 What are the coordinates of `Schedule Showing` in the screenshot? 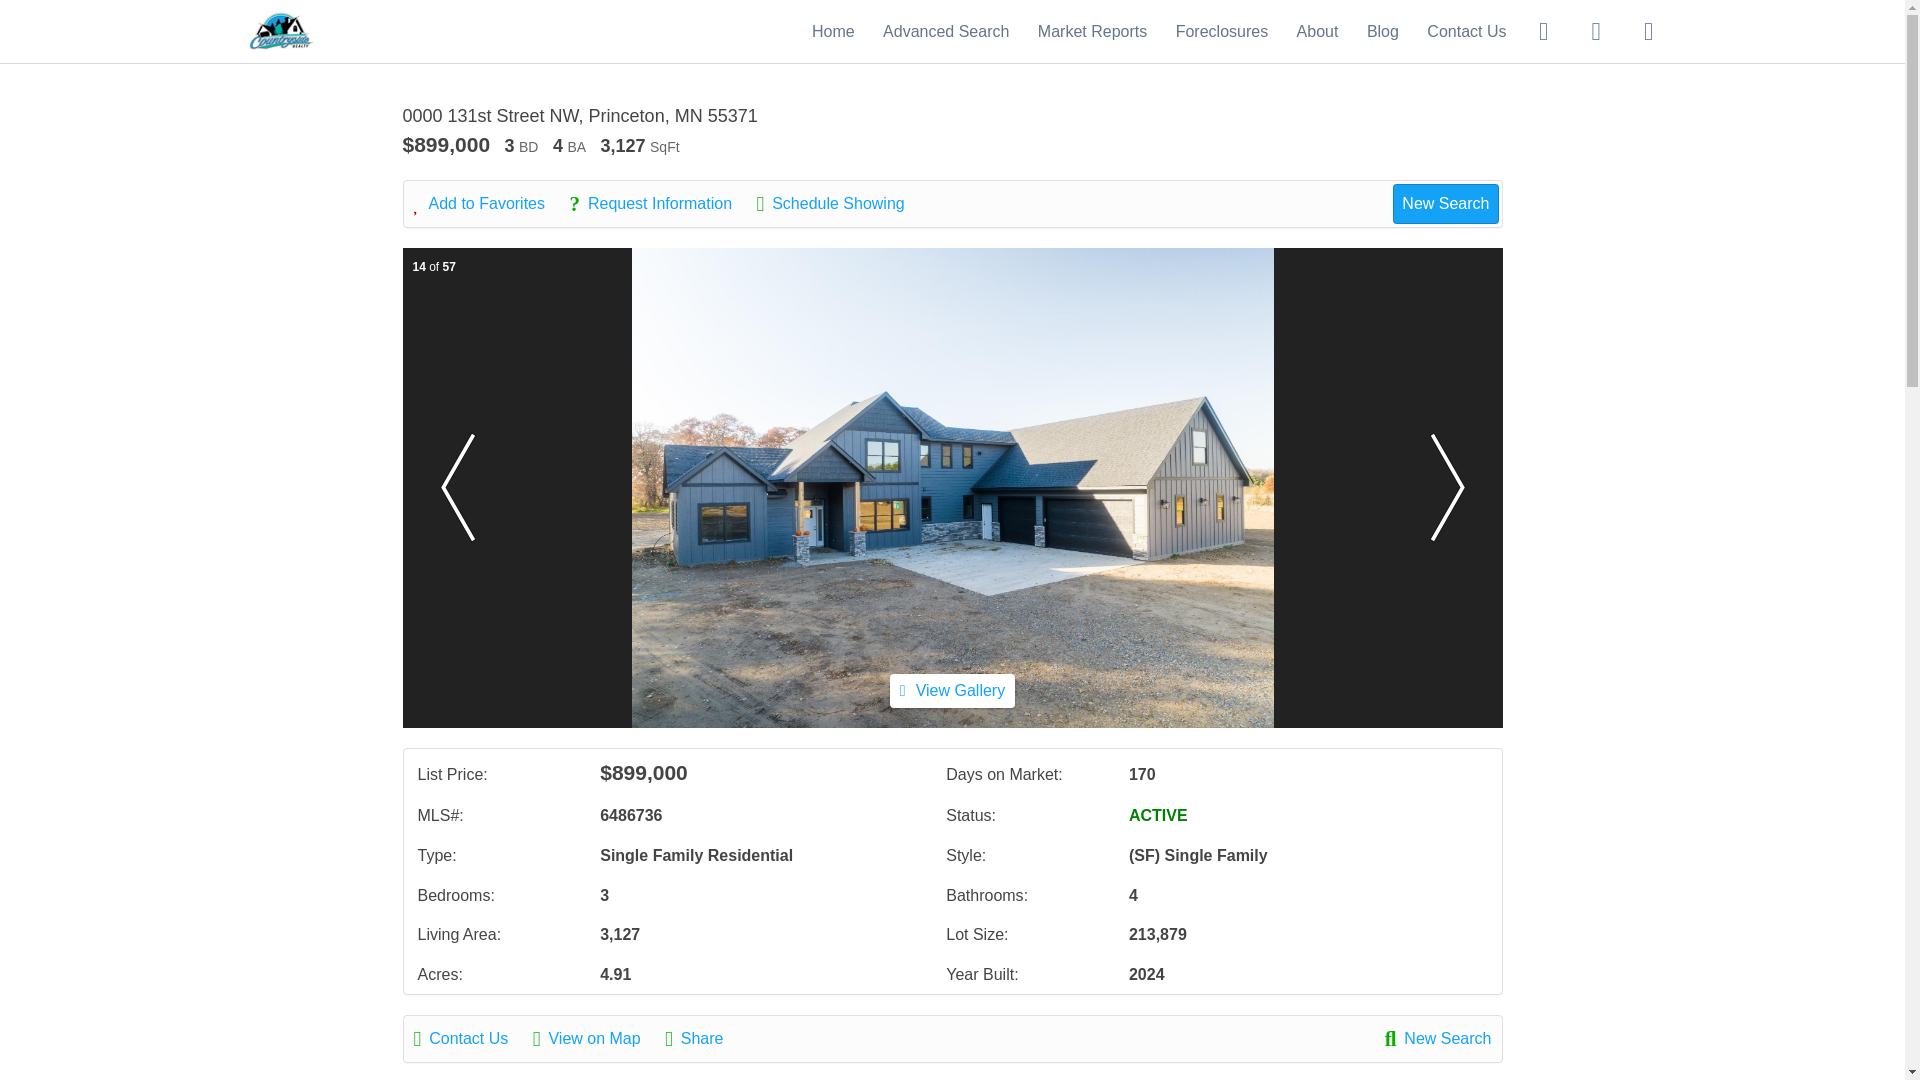 It's located at (840, 204).